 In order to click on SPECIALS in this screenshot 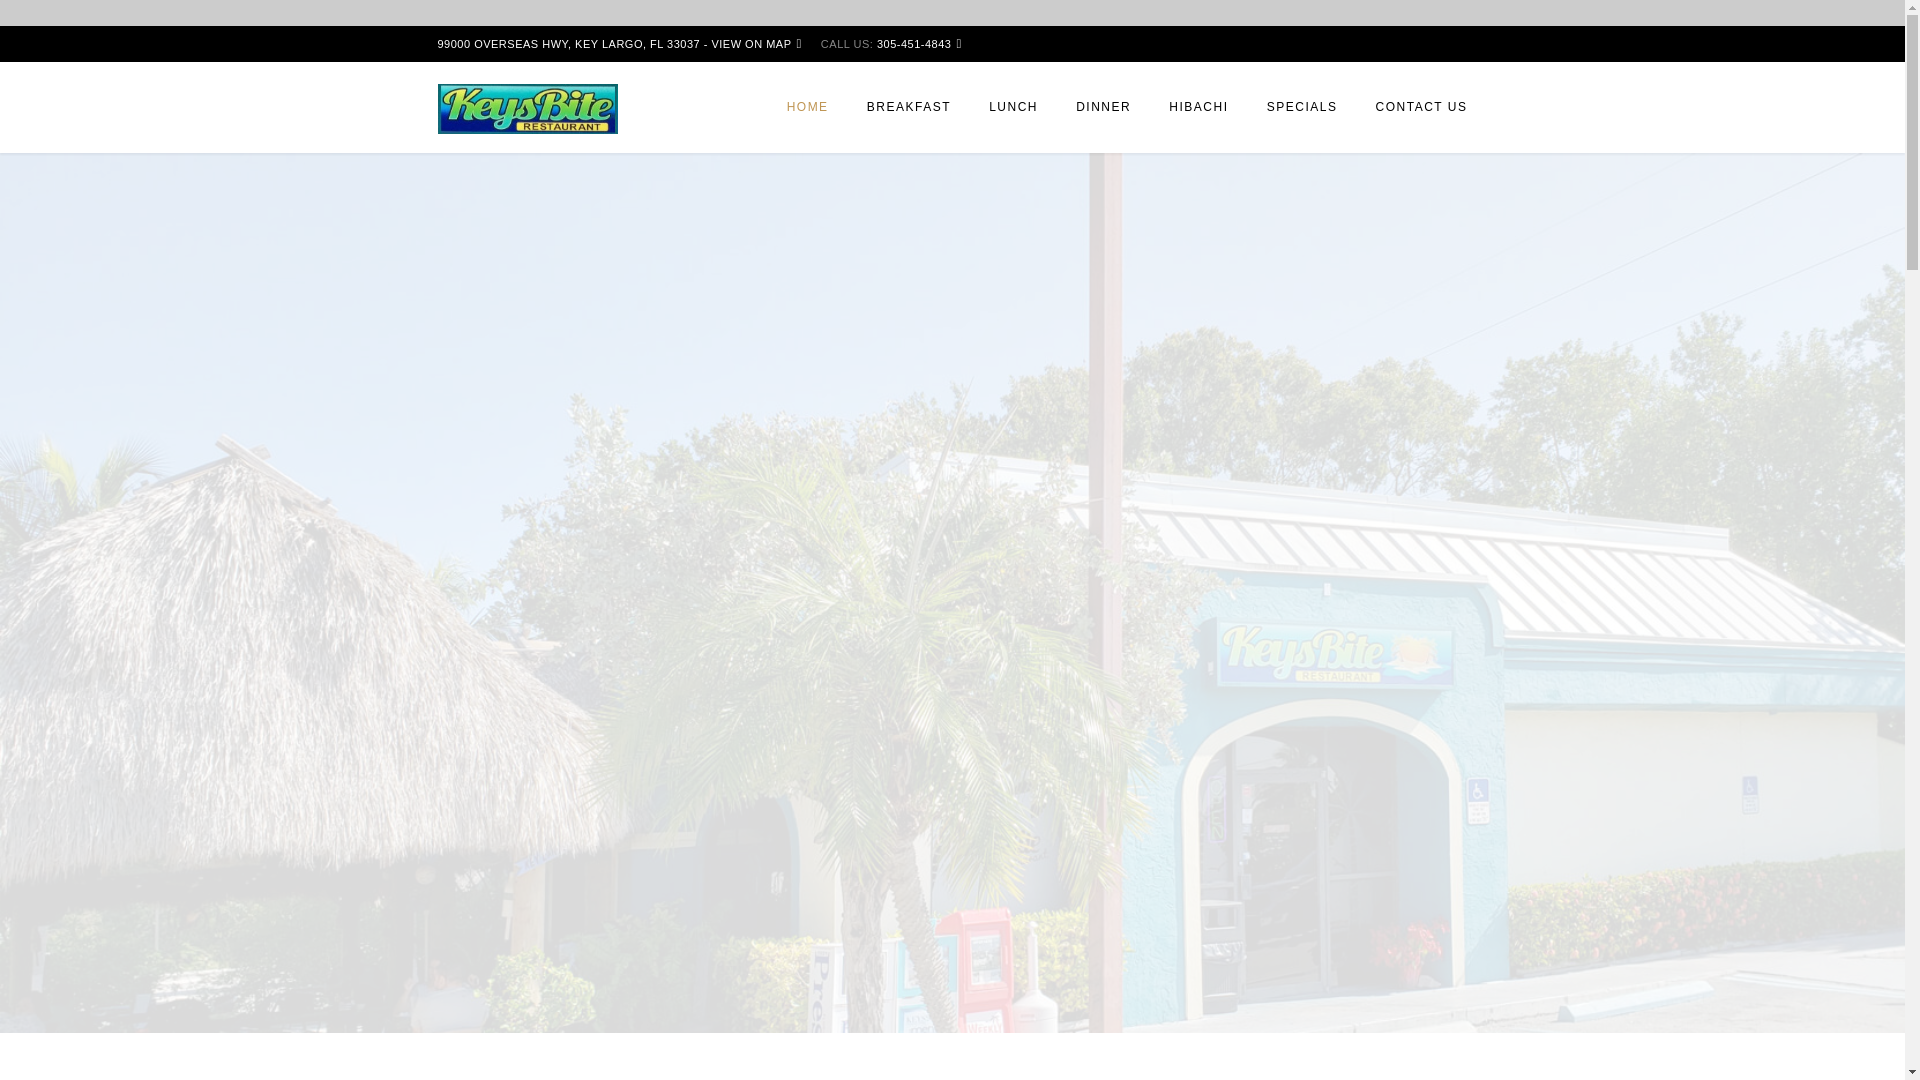, I will do `click(1302, 118)`.